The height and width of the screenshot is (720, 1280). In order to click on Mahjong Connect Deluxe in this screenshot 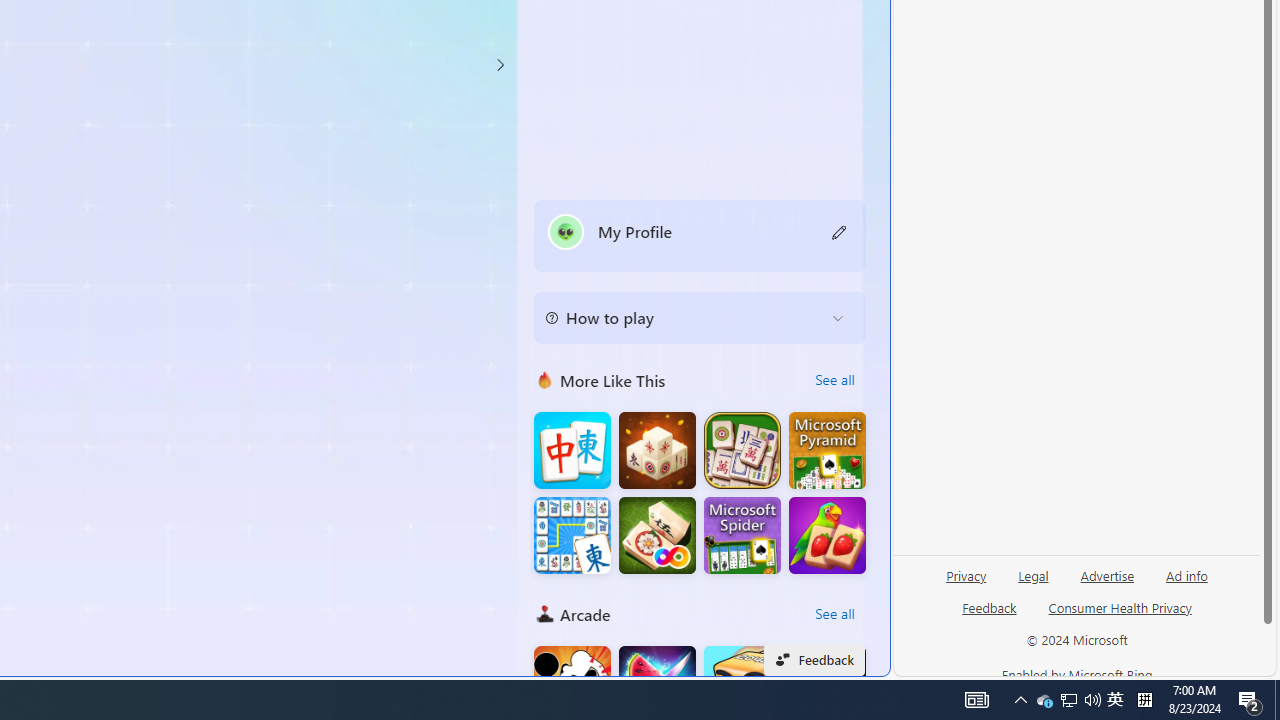, I will do `click(572, 536)`.